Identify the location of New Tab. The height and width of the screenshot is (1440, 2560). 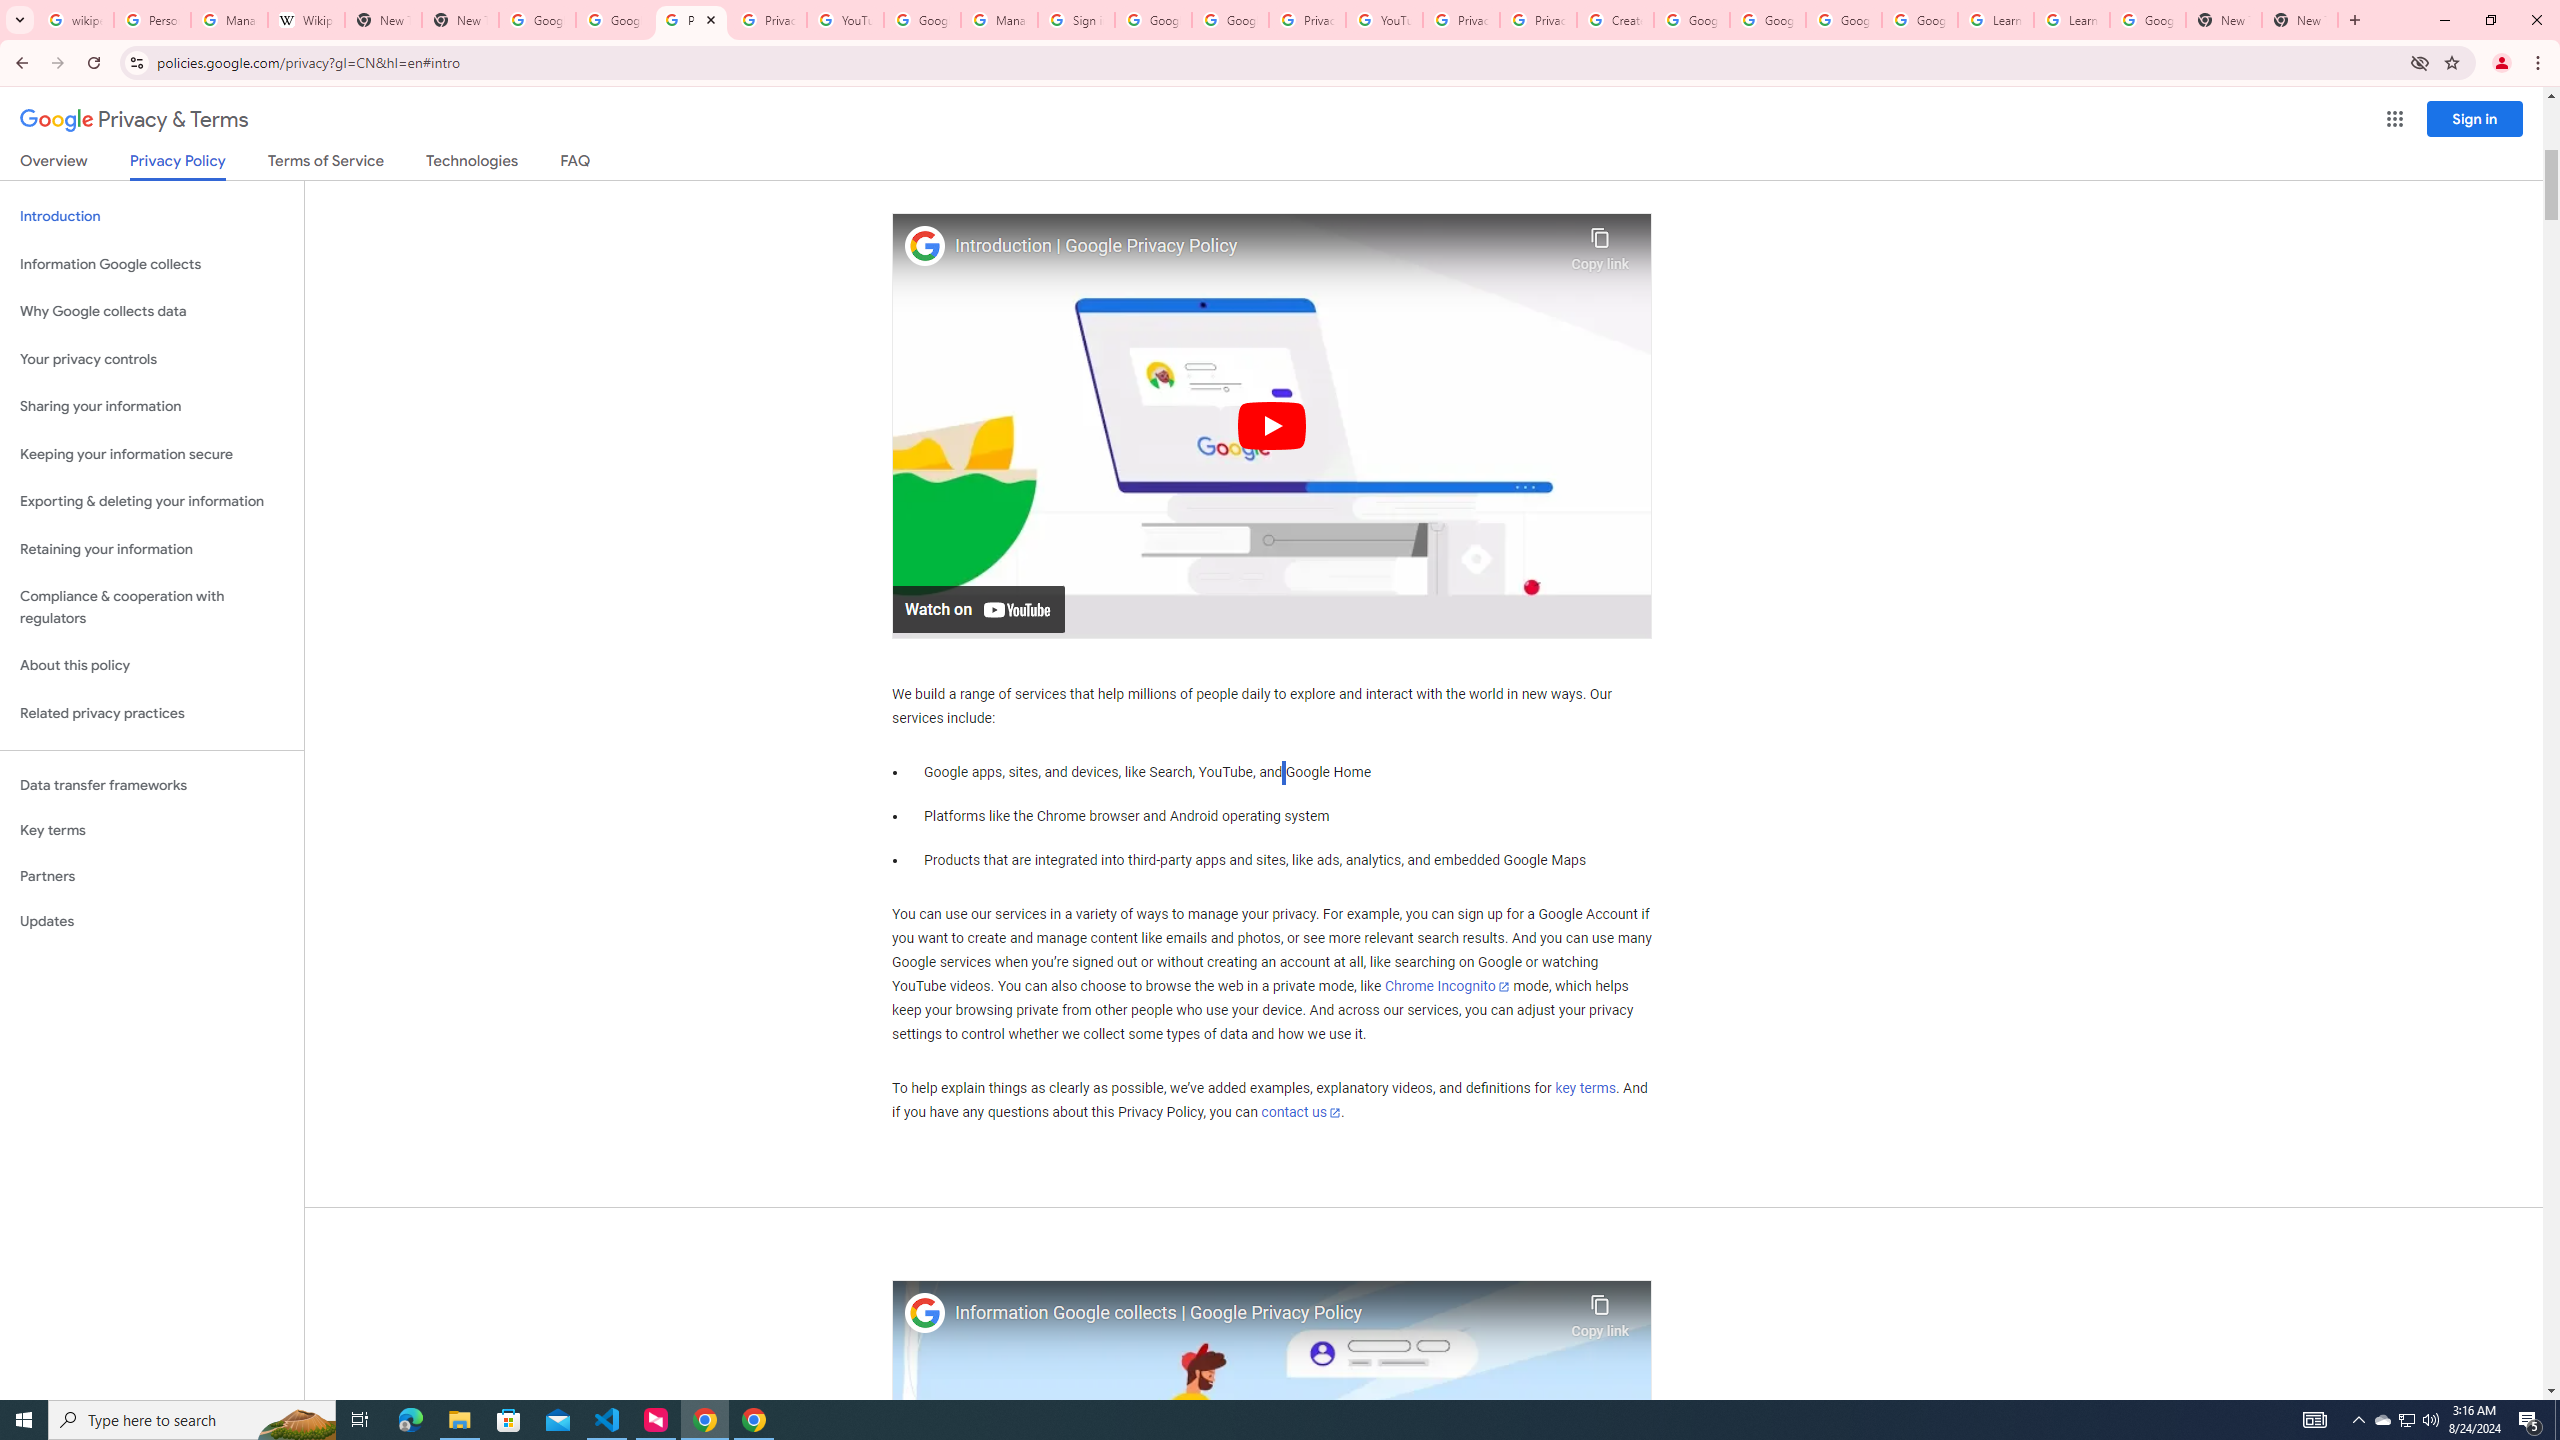
(2300, 20).